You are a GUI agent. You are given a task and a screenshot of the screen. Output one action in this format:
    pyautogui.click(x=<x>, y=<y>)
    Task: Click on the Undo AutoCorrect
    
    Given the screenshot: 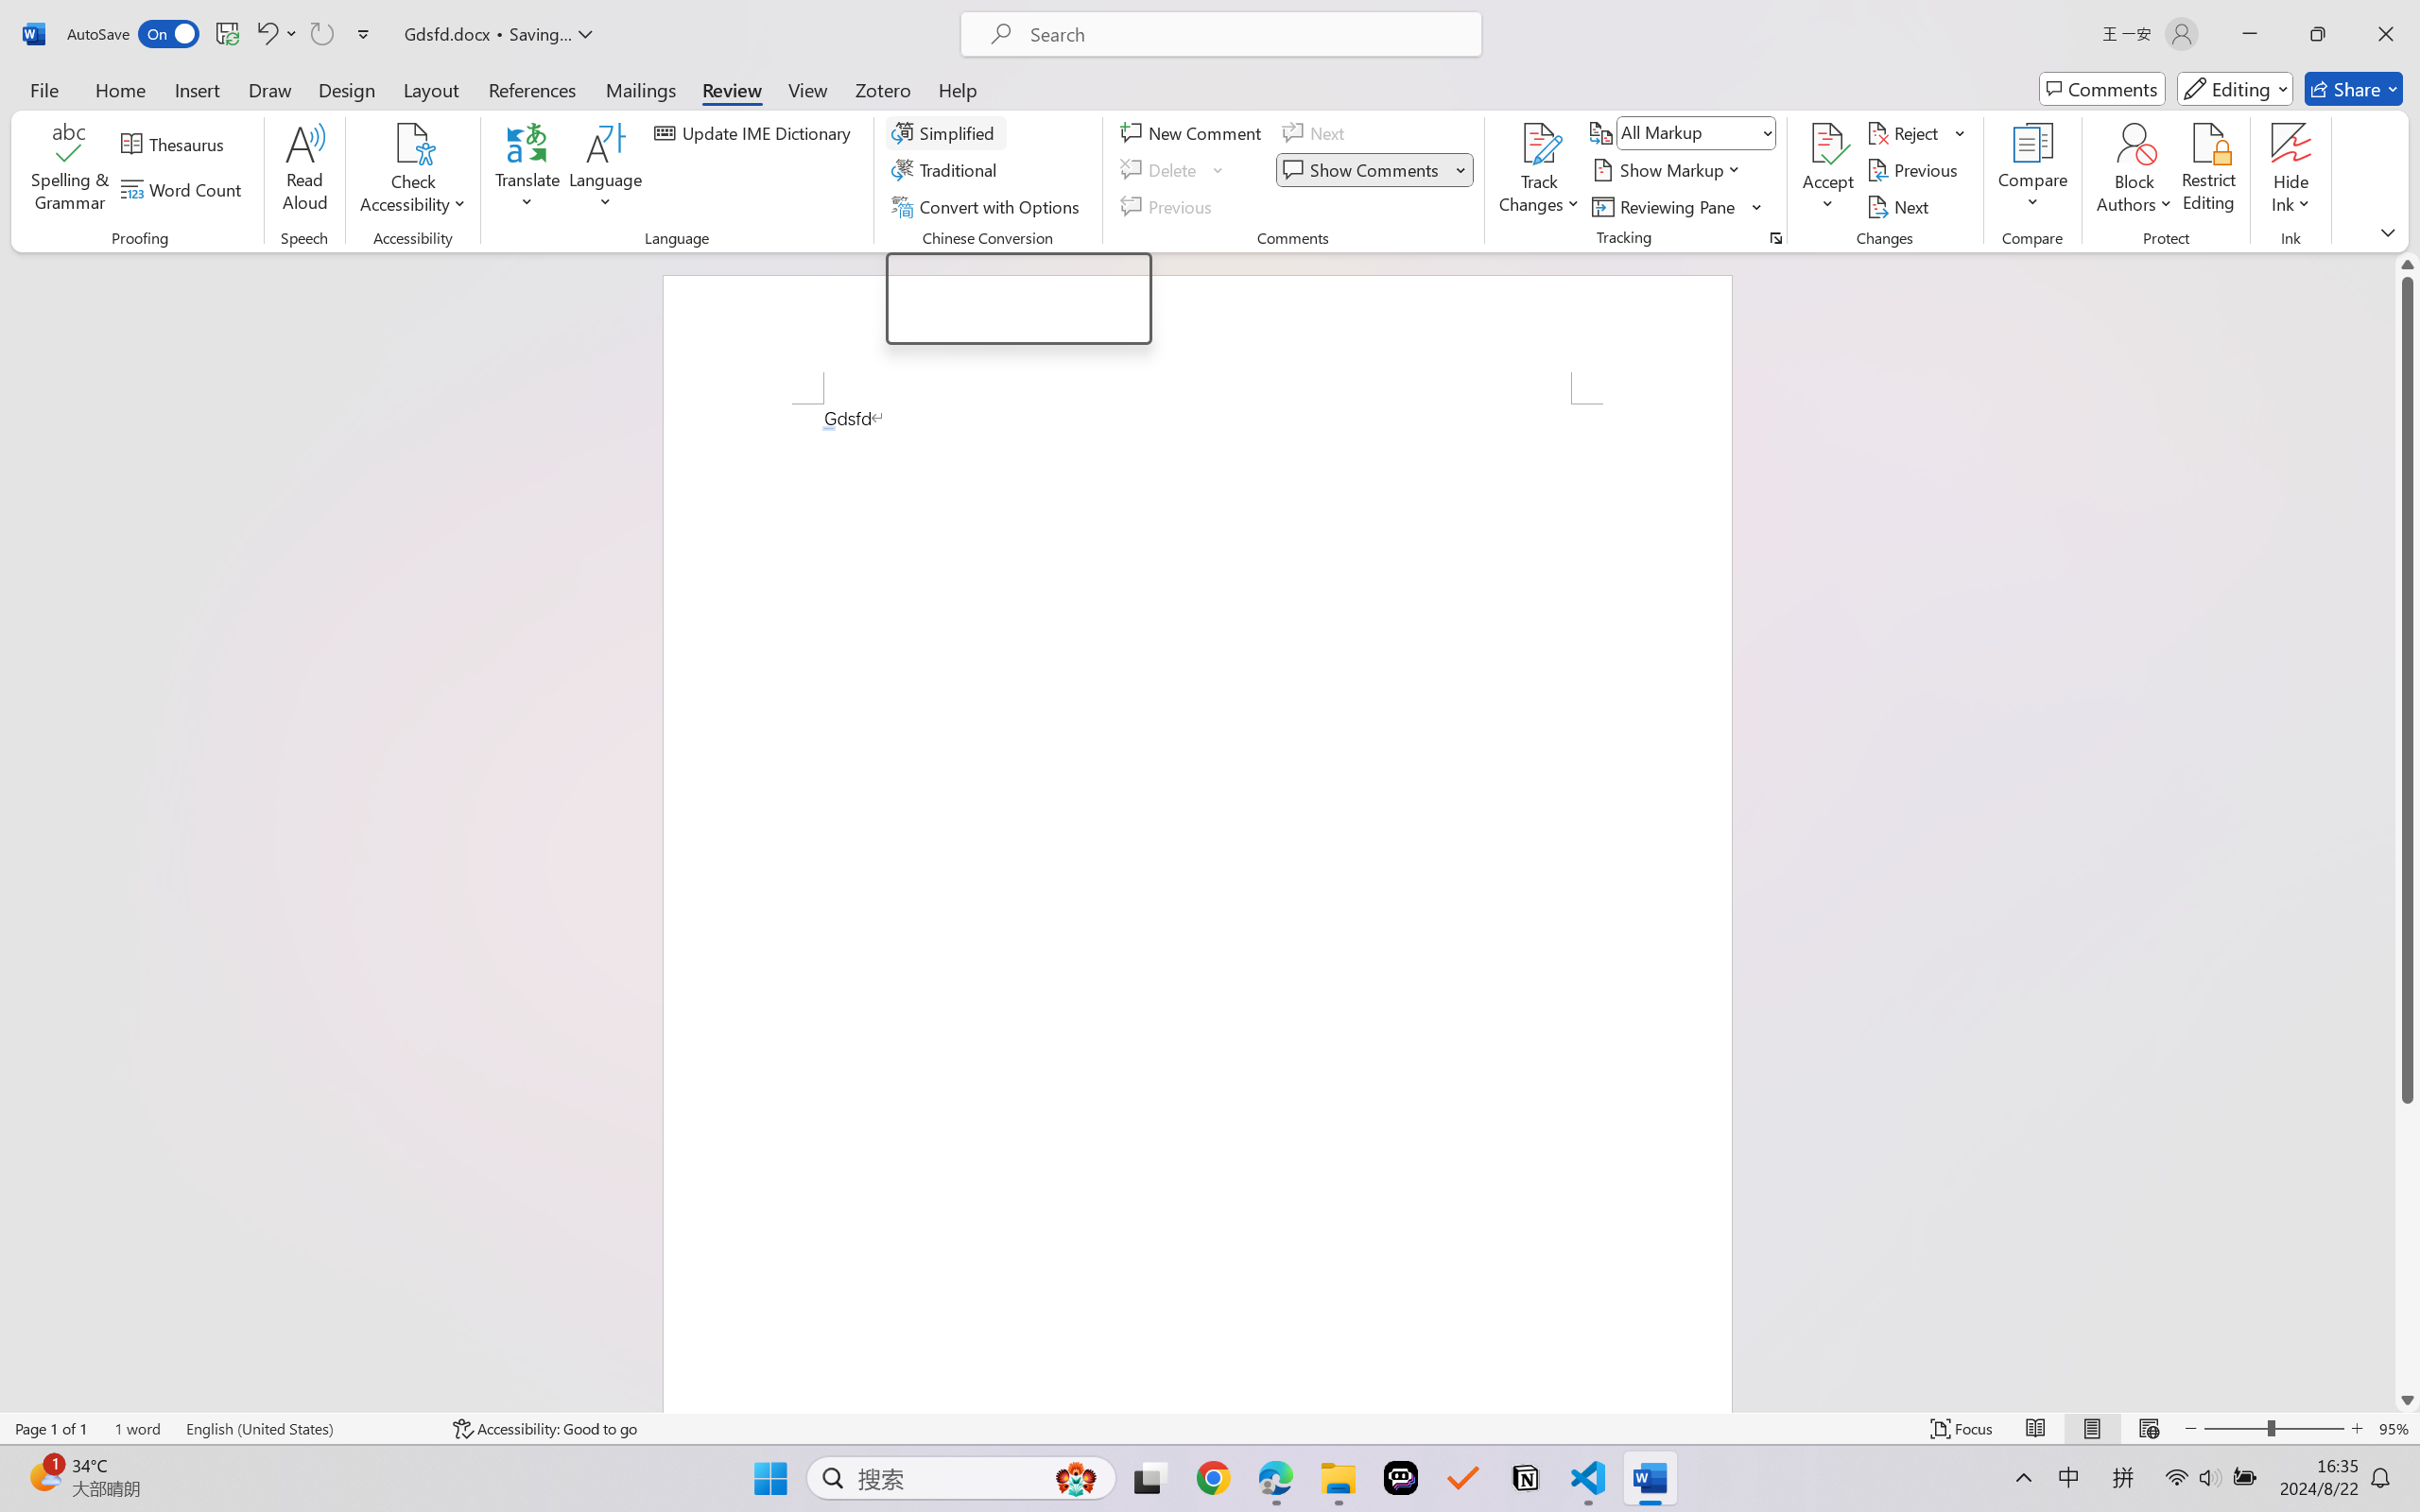 What is the action you would take?
    pyautogui.click(x=266, y=34)
    